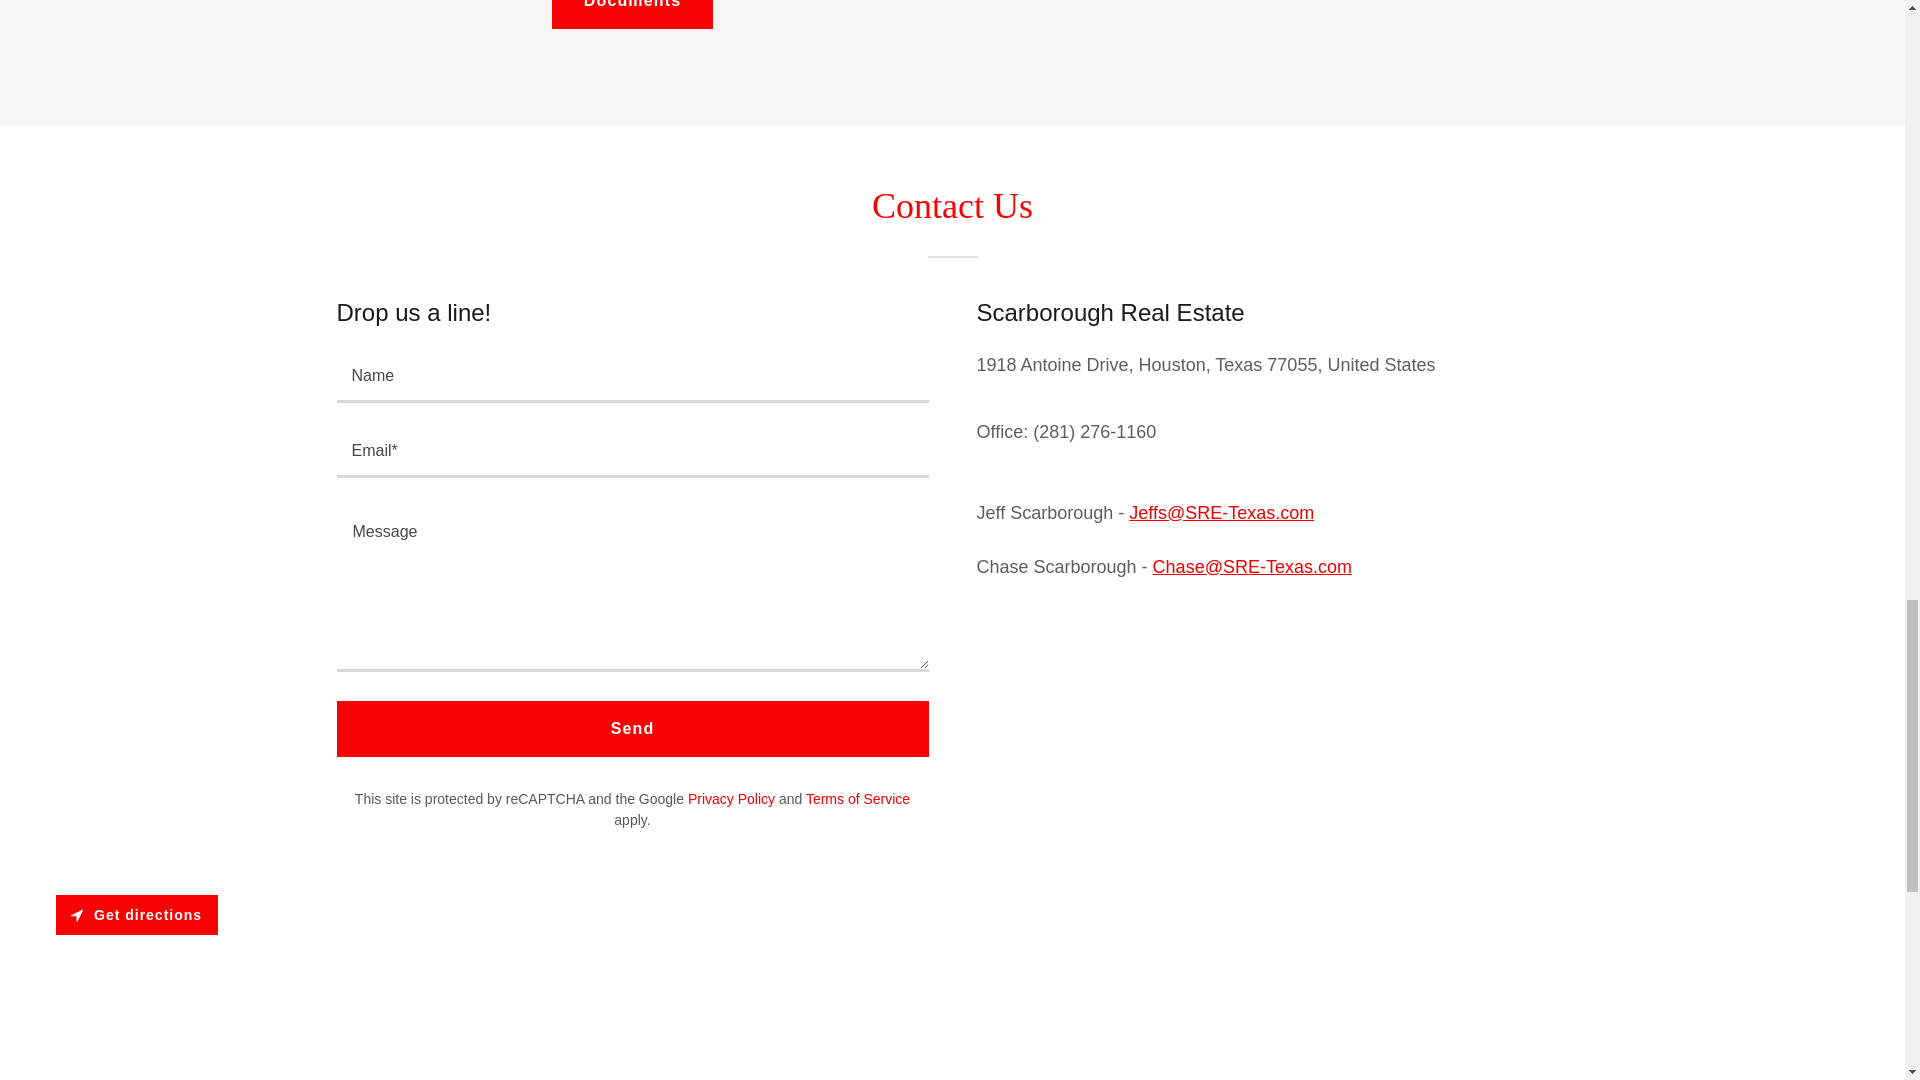 This screenshot has width=1920, height=1080. I want to click on Terms of Service, so click(858, 798).